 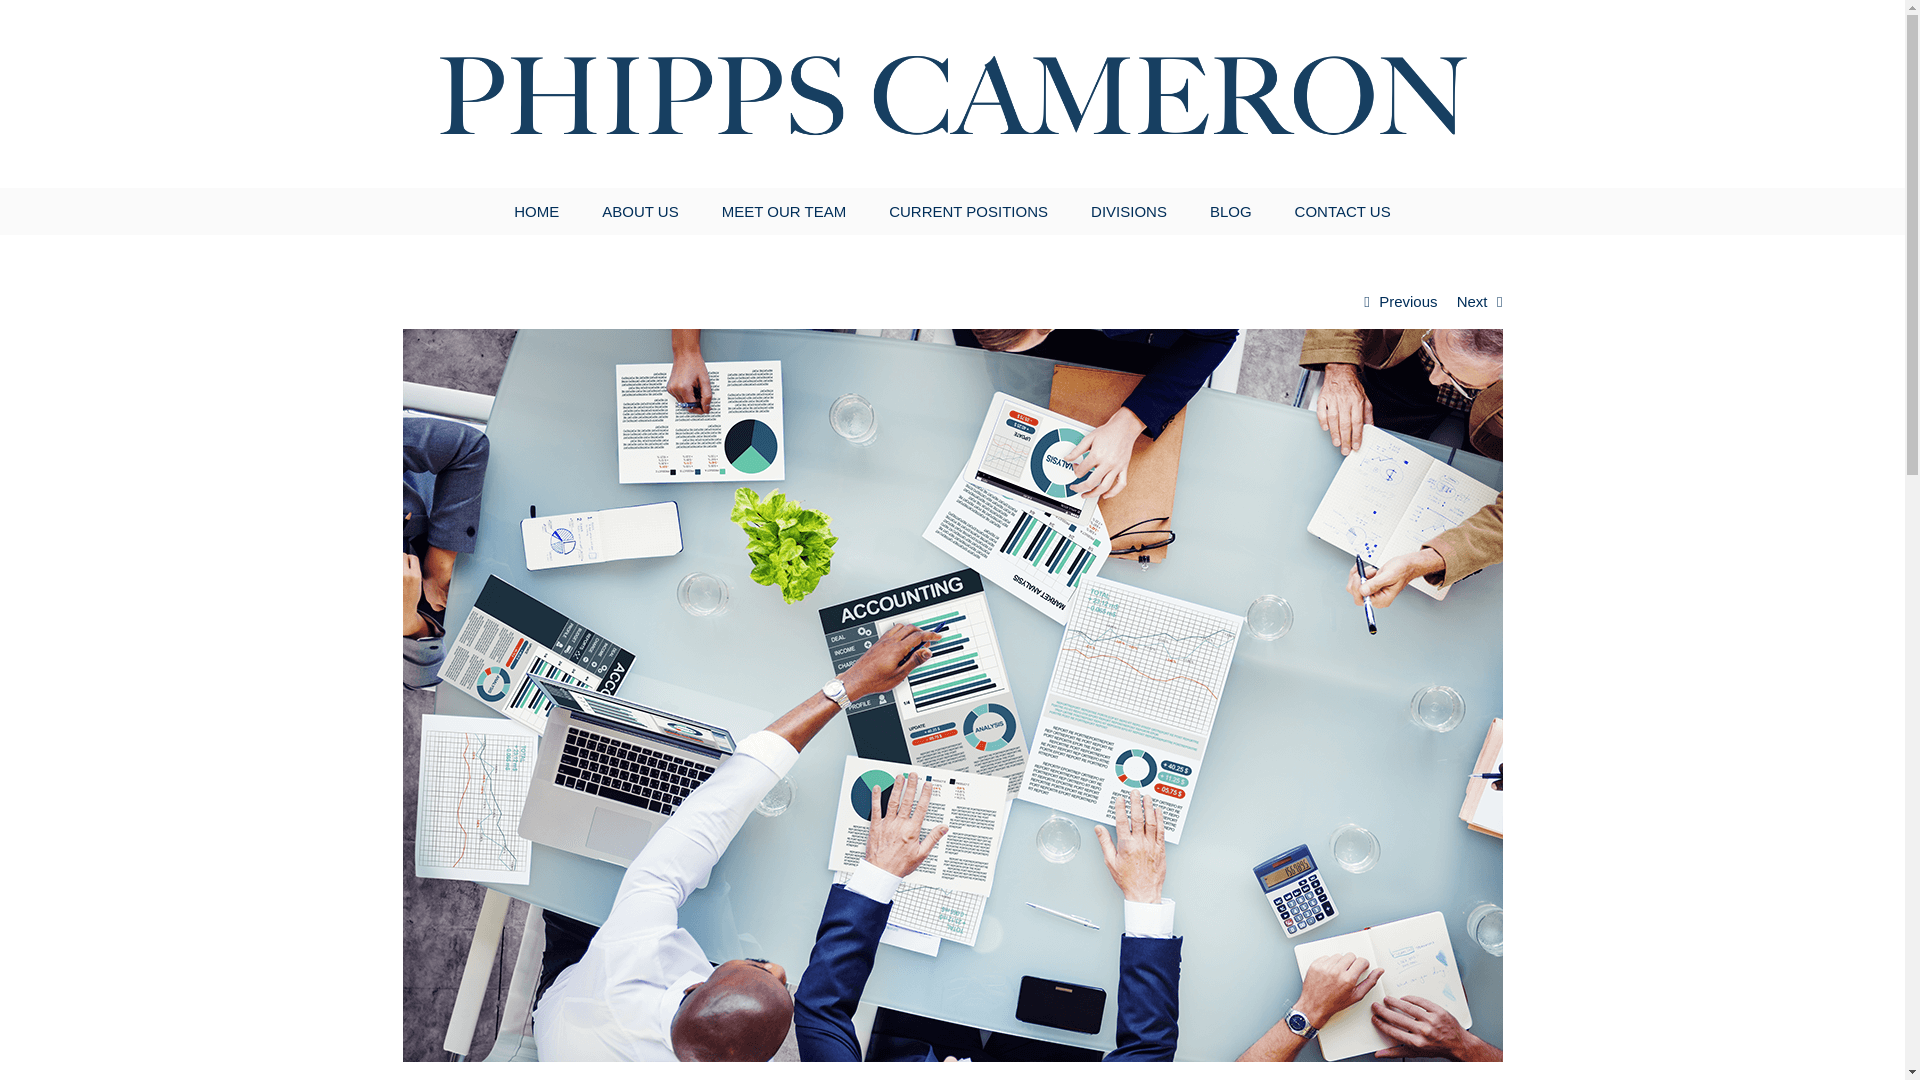 I want to click on DIVISIONS, so click(x=1128, y=212).